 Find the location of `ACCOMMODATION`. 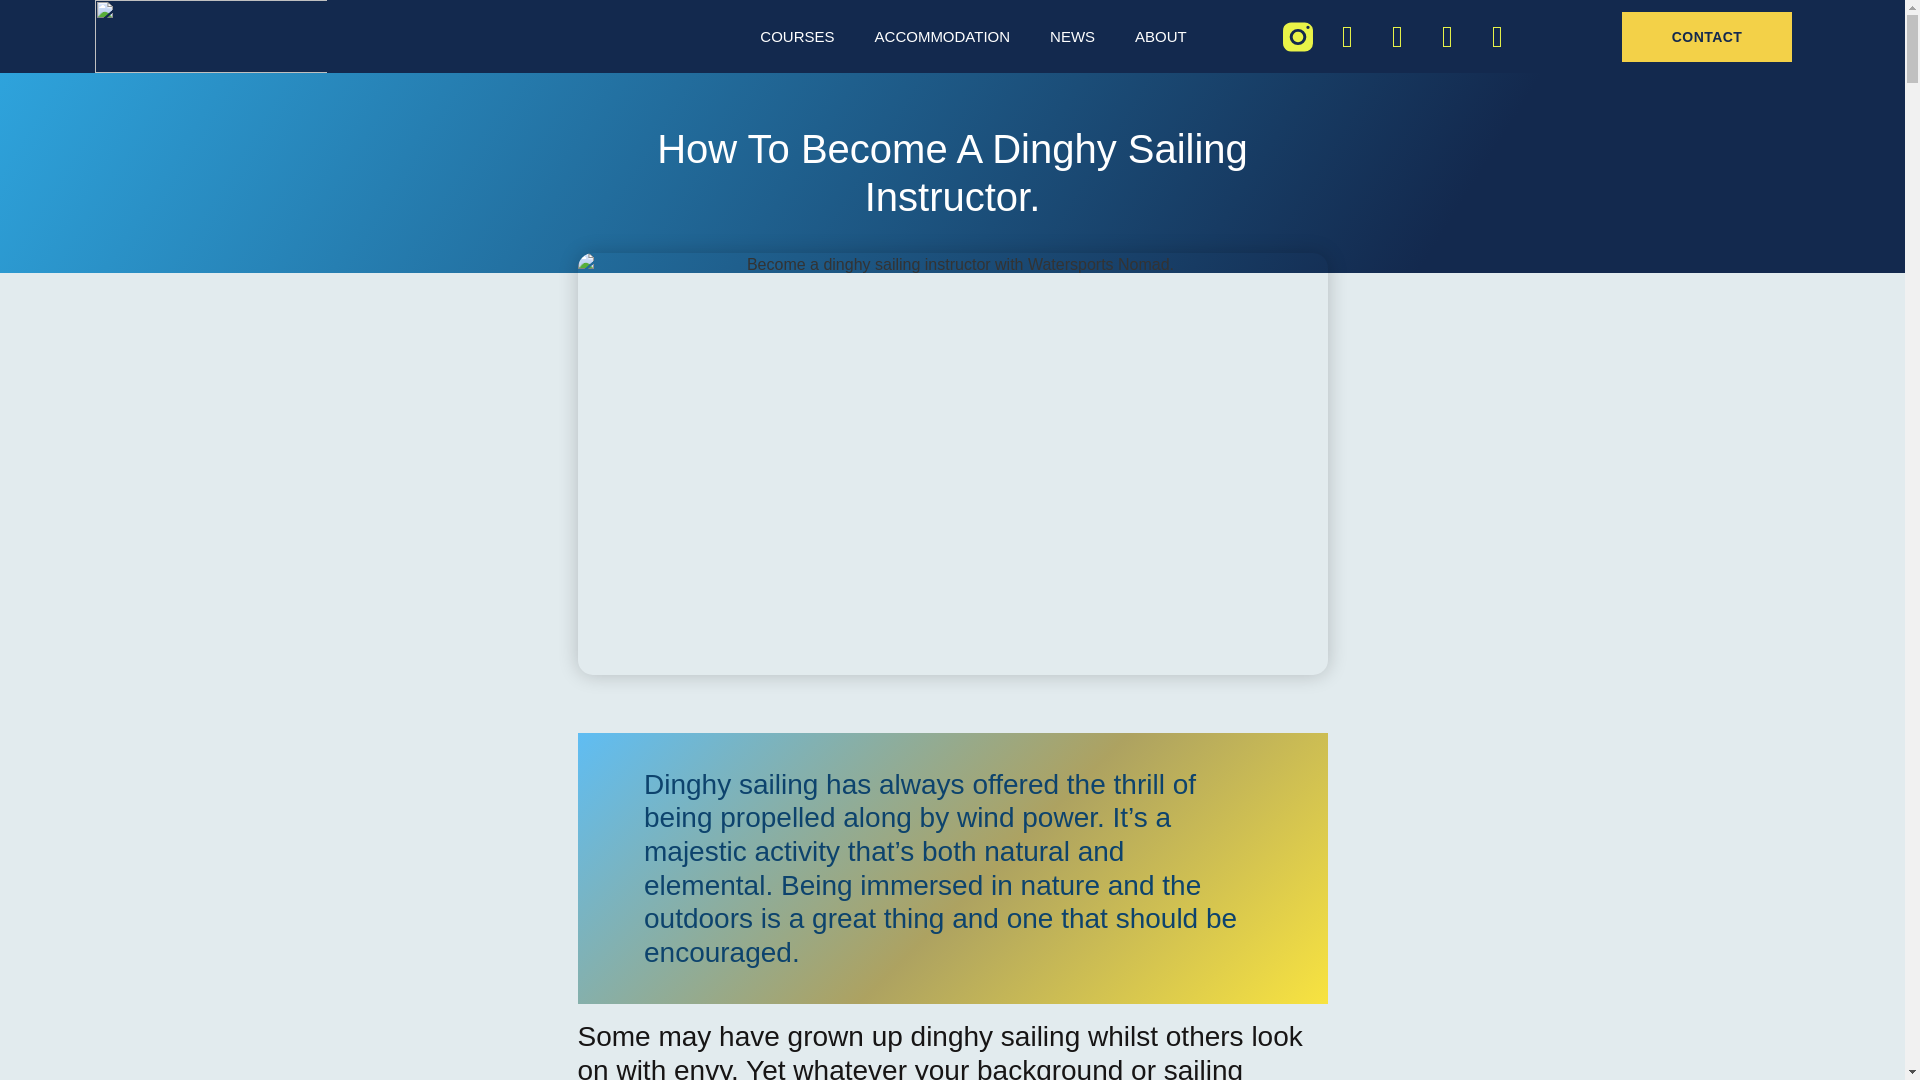

ACCOMMODATION is located at coordinates (942, 36).